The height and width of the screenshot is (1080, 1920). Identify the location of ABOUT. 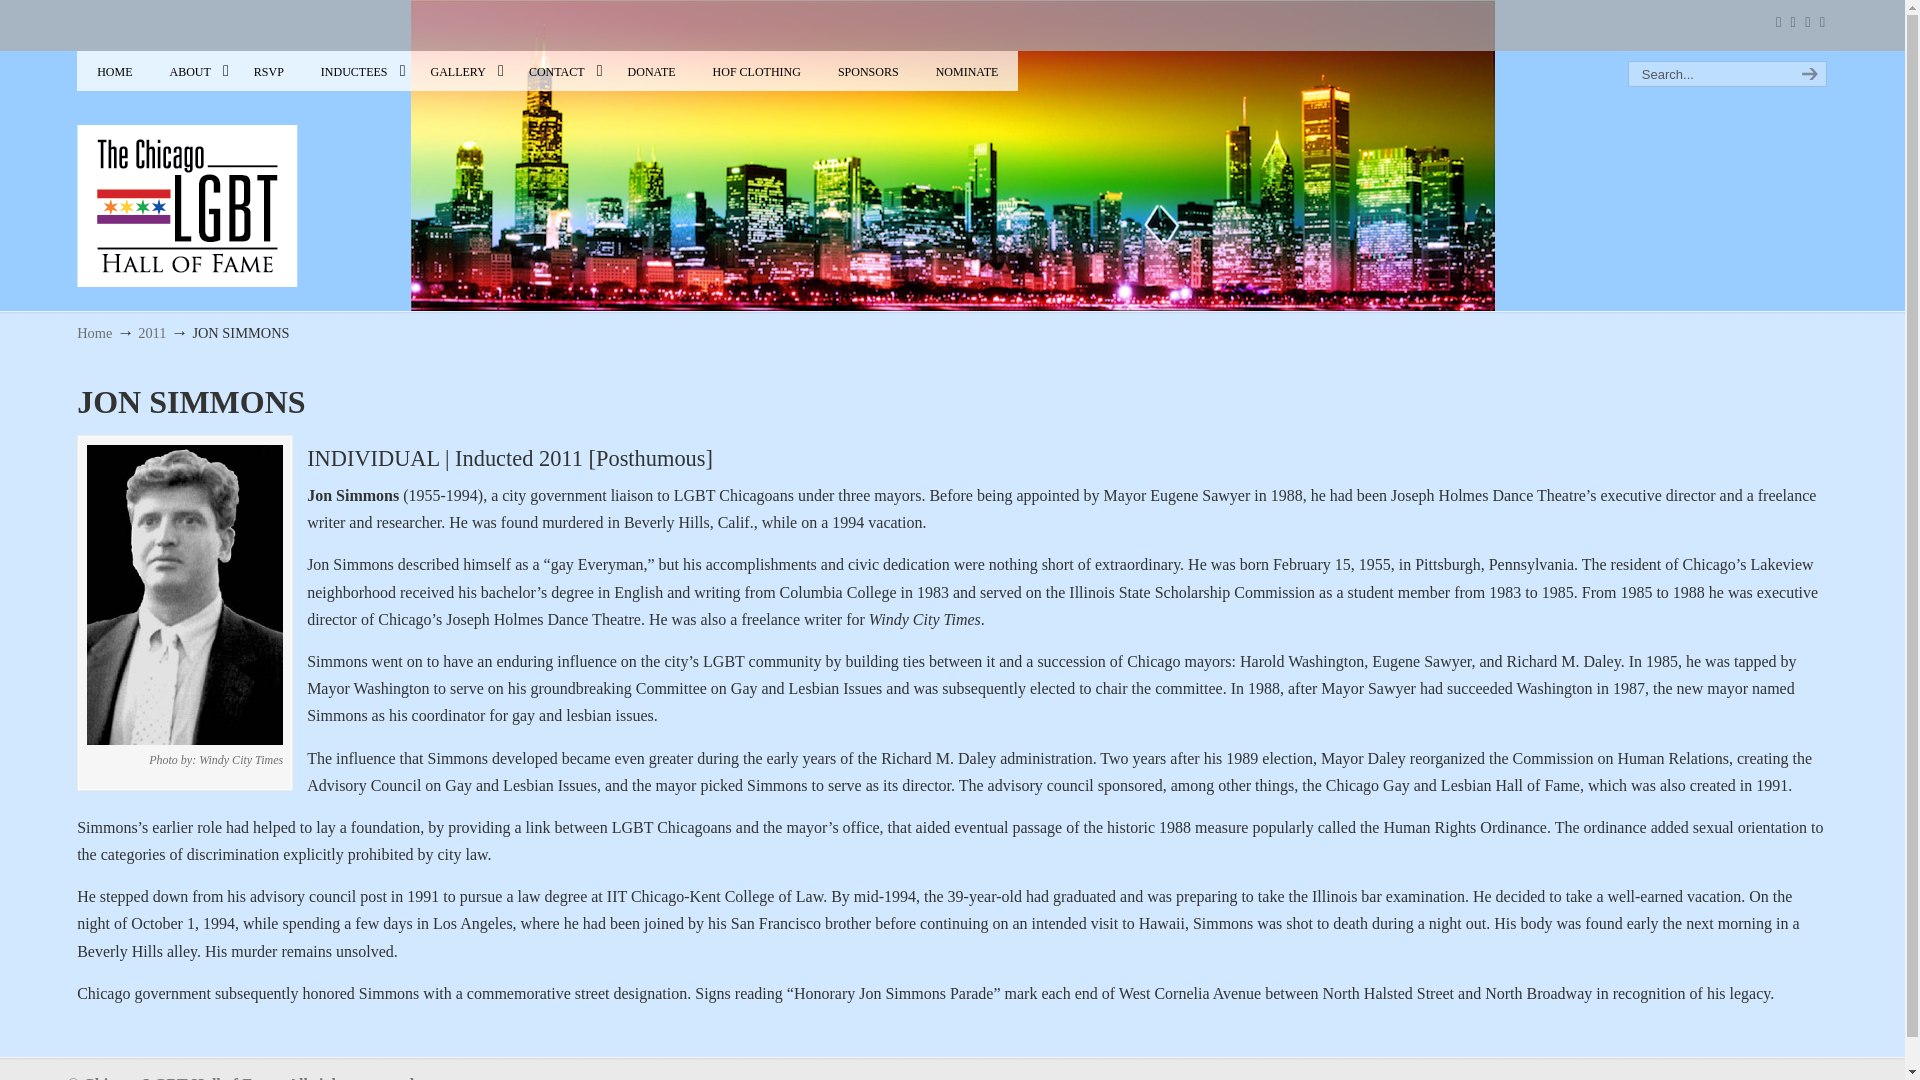
(192, 71).